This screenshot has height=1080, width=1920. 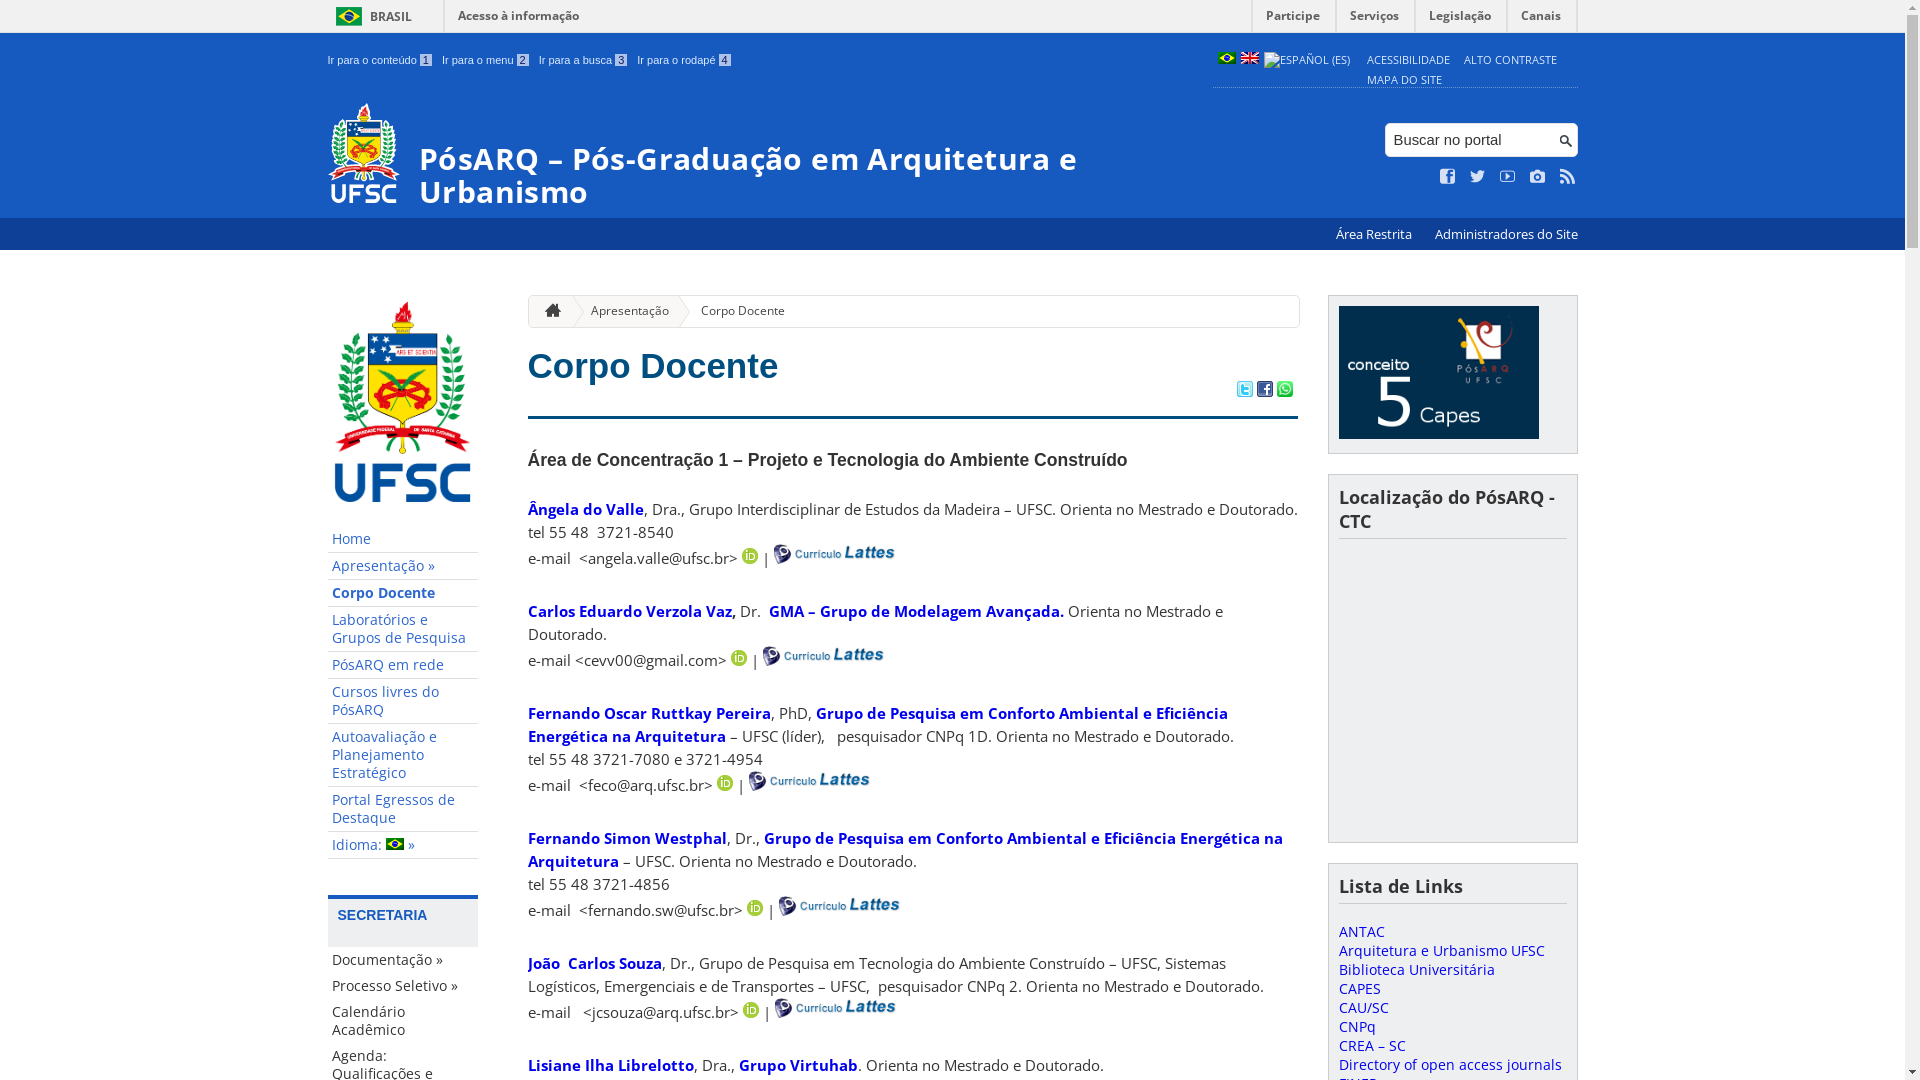 What do you see at coordinates (1293, 20) in the screenshot?
I see `Participe` at bounding box center [1293, 20].